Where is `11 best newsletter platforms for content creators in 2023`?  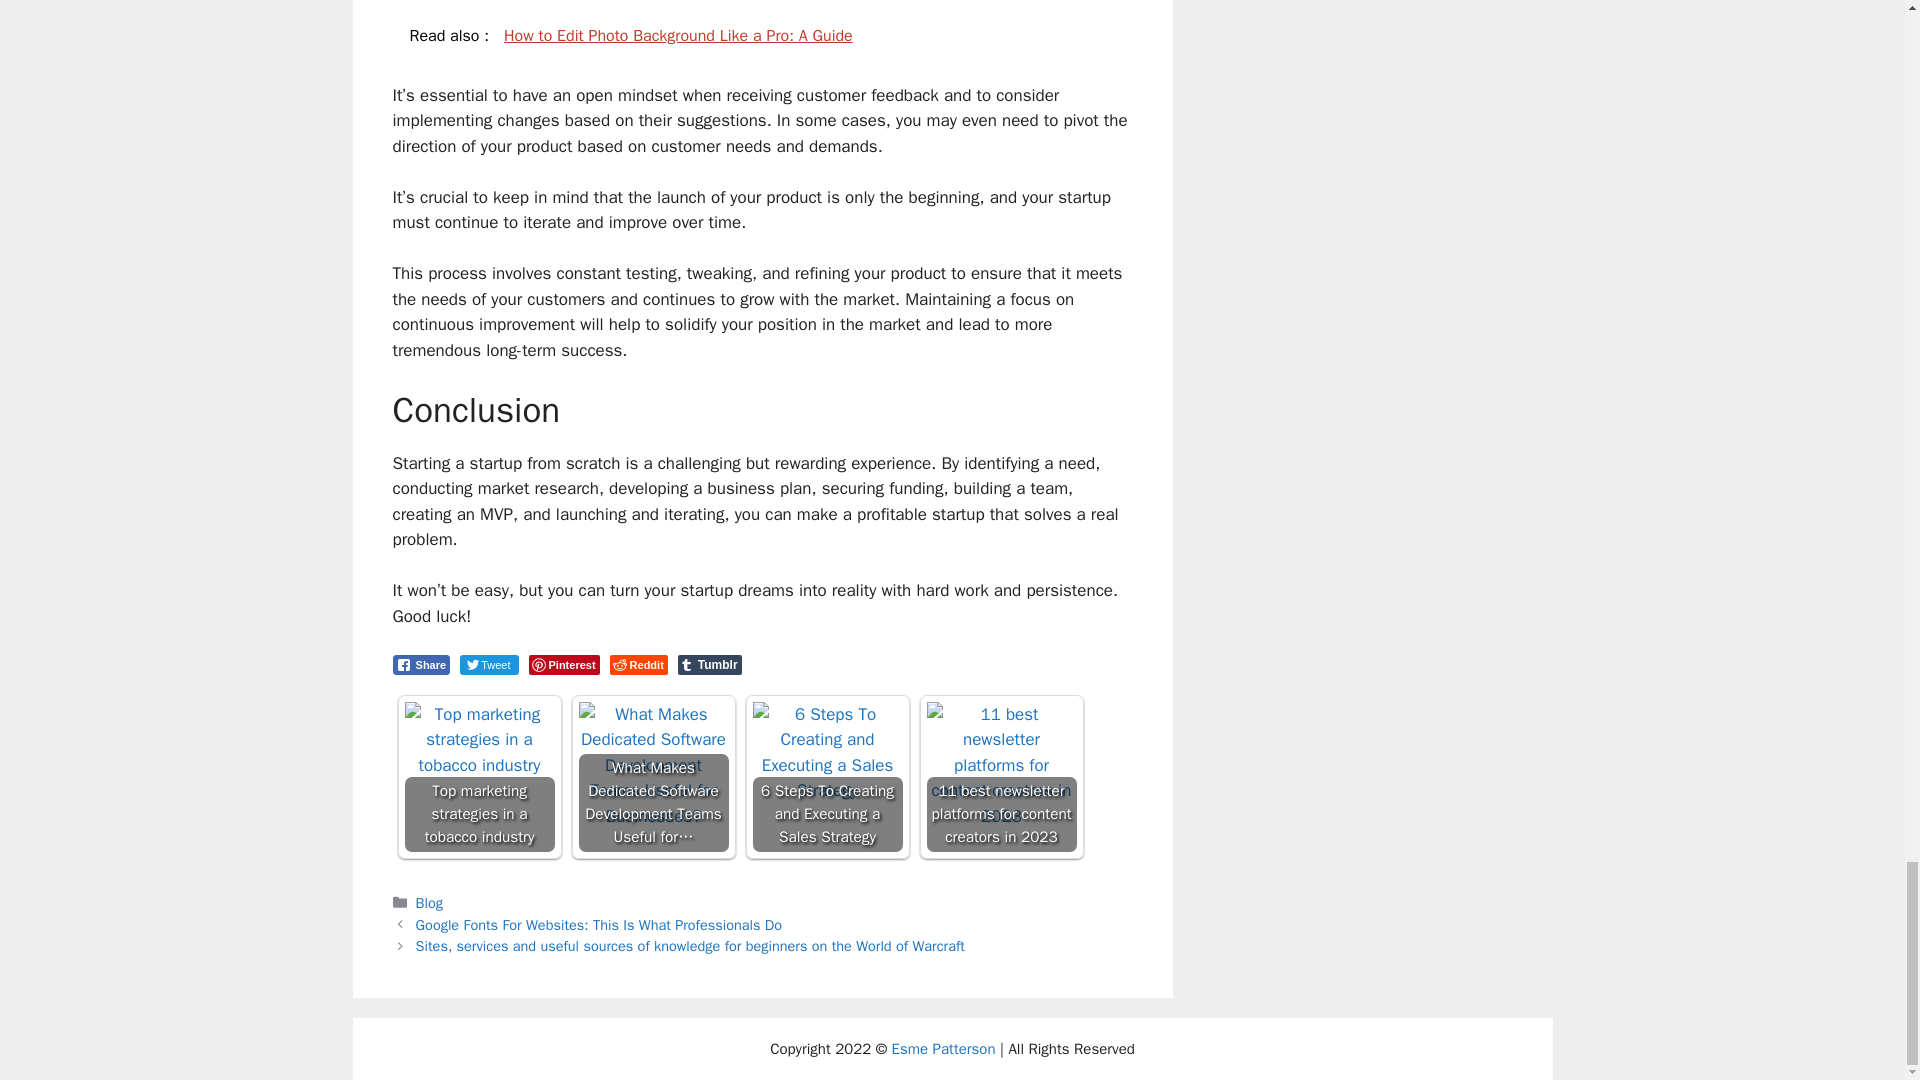 11 best newsletter platforms for content creators in 2023 is located at coordinates (1000, 777).